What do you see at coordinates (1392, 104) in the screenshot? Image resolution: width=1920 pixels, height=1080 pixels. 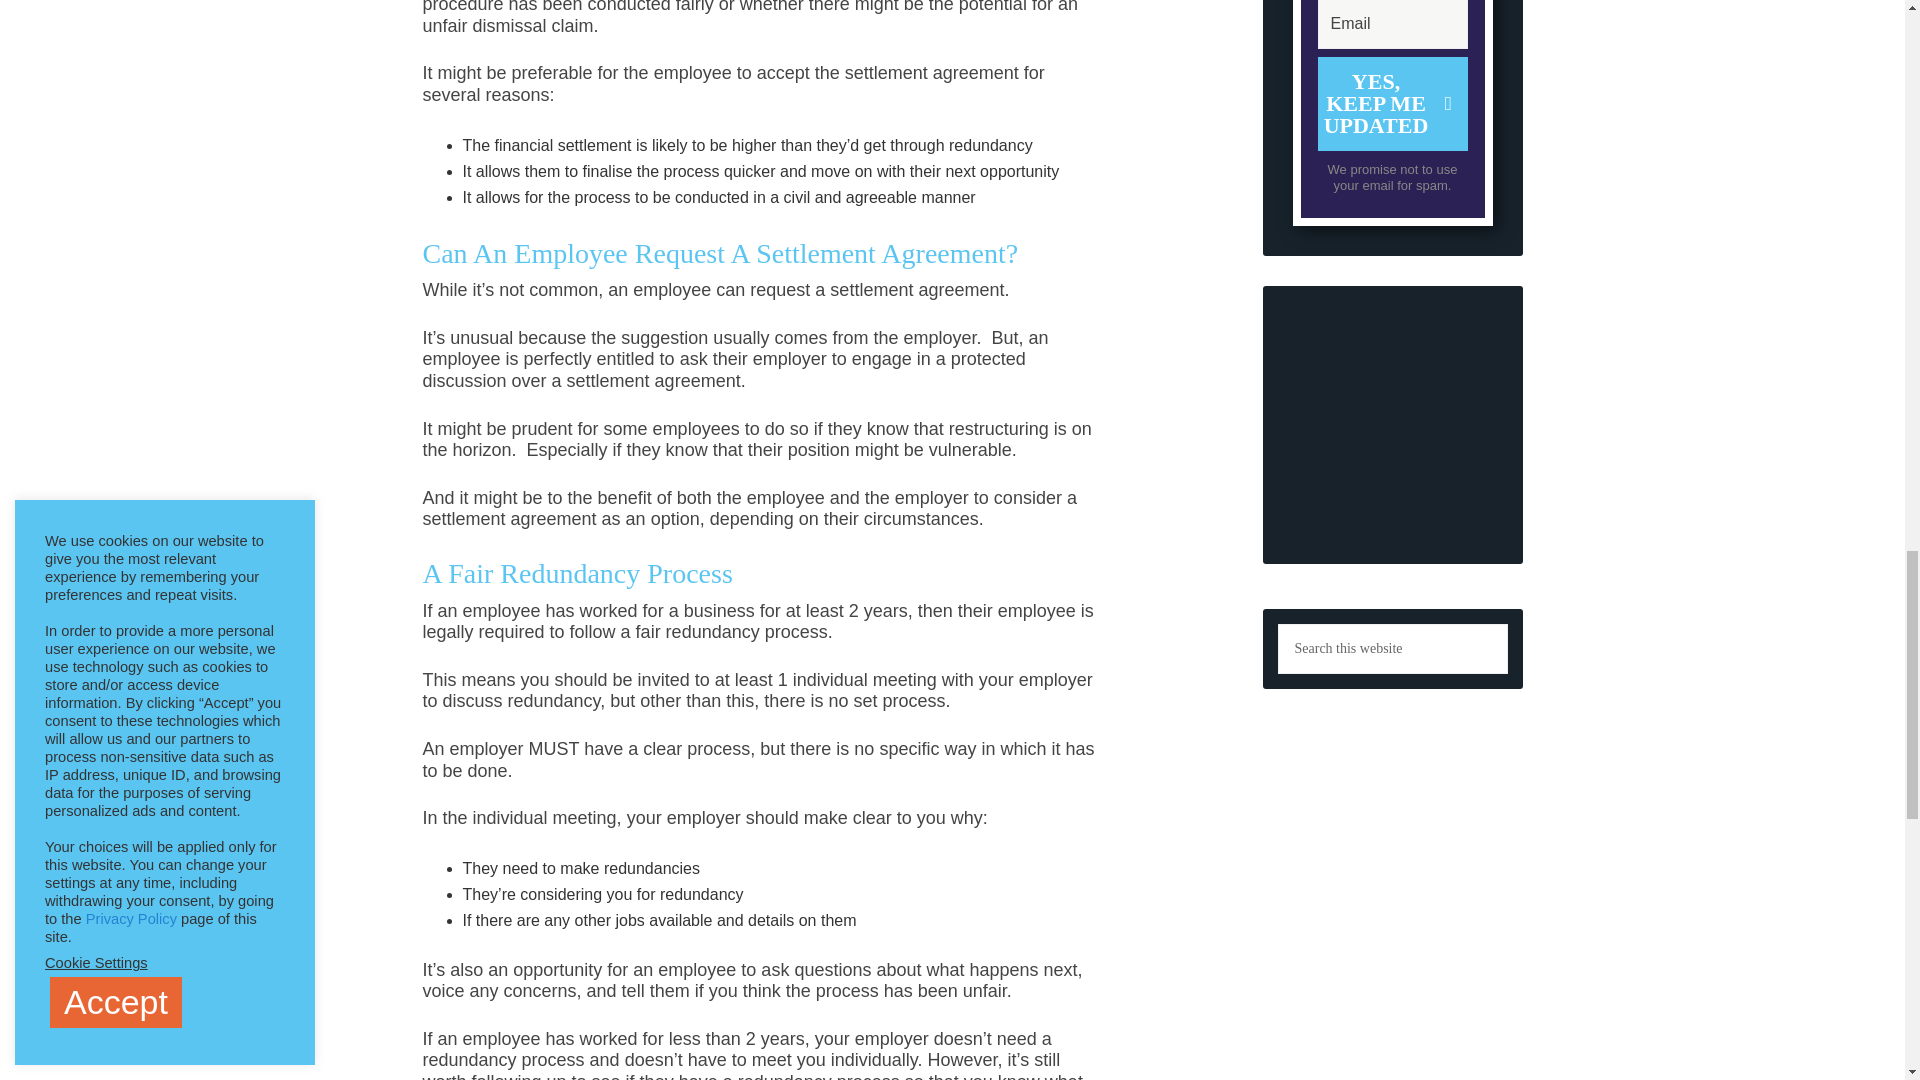 I see `Yes, keep me updated` at bounding box center [1392, 104].